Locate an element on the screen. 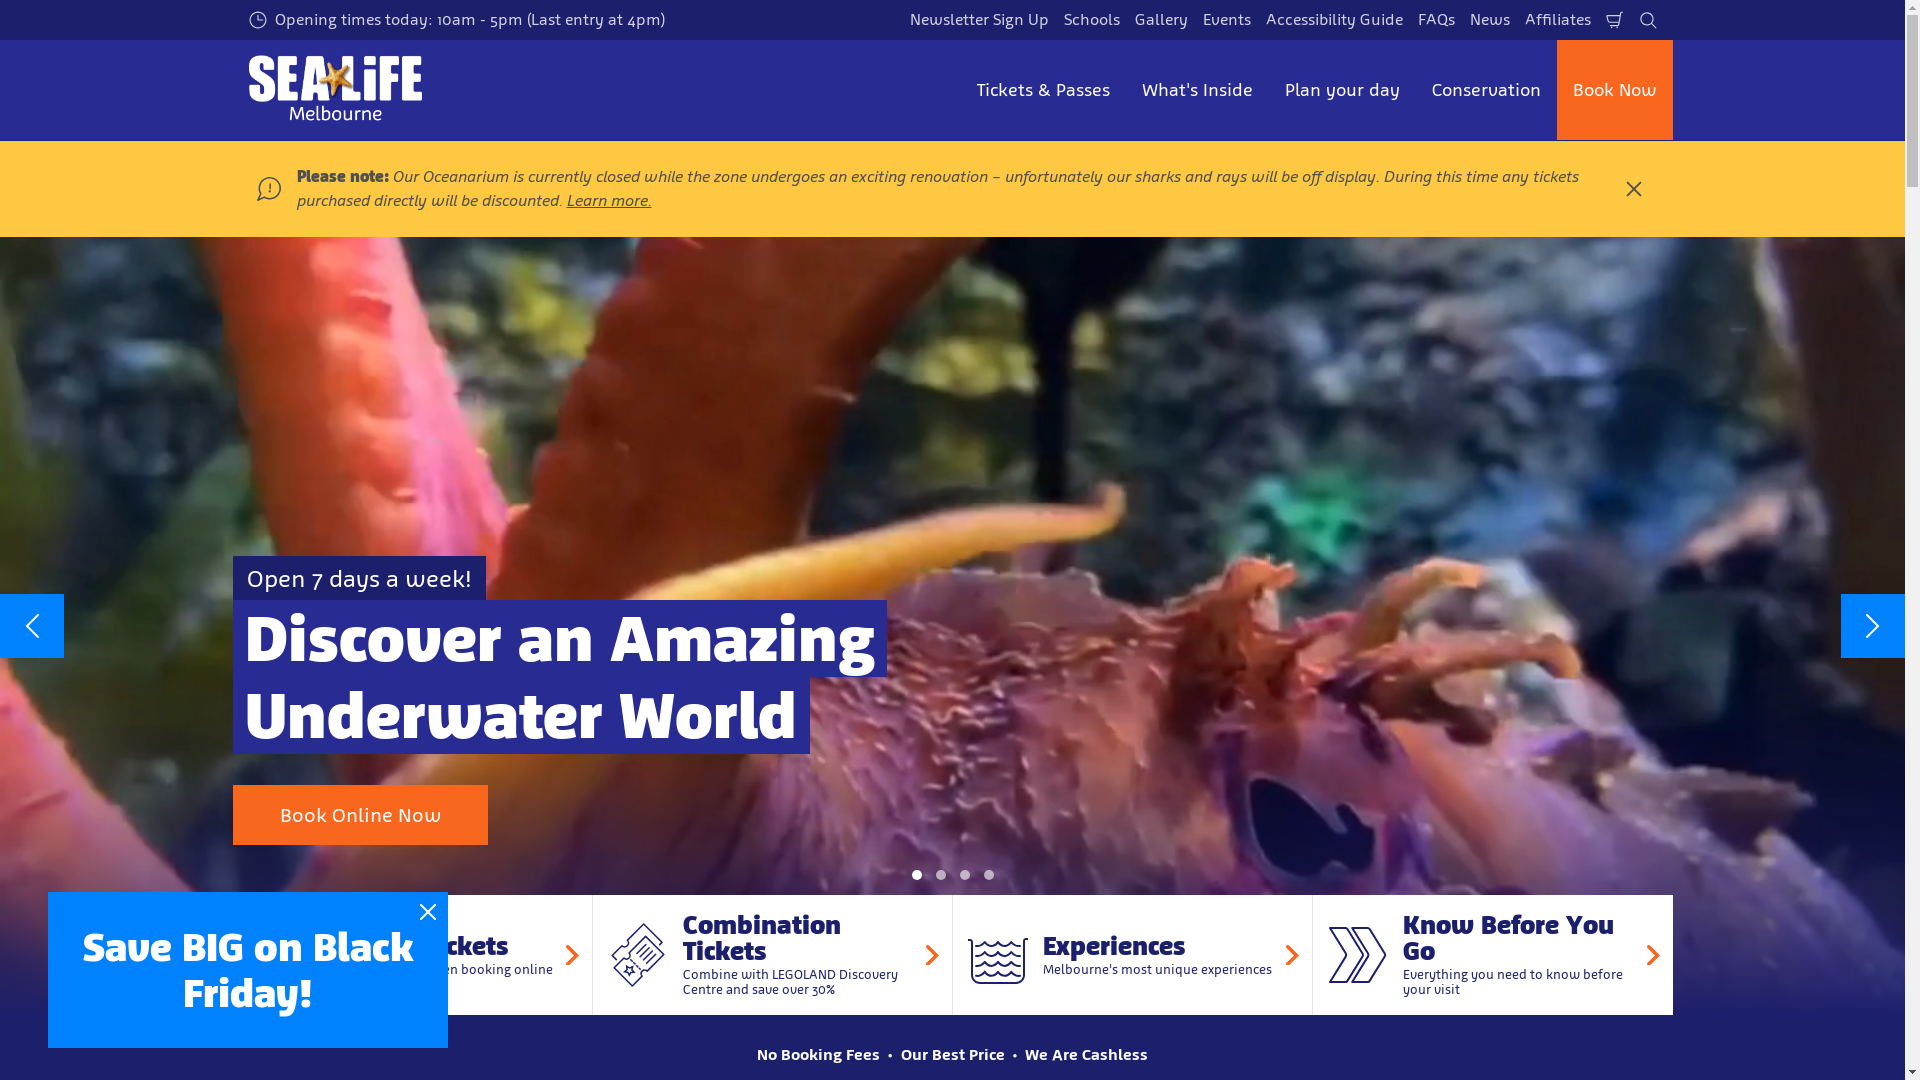 The height and width of the screenshot is (1080, 1920). Book Now is located at coordinates (1614, 90).